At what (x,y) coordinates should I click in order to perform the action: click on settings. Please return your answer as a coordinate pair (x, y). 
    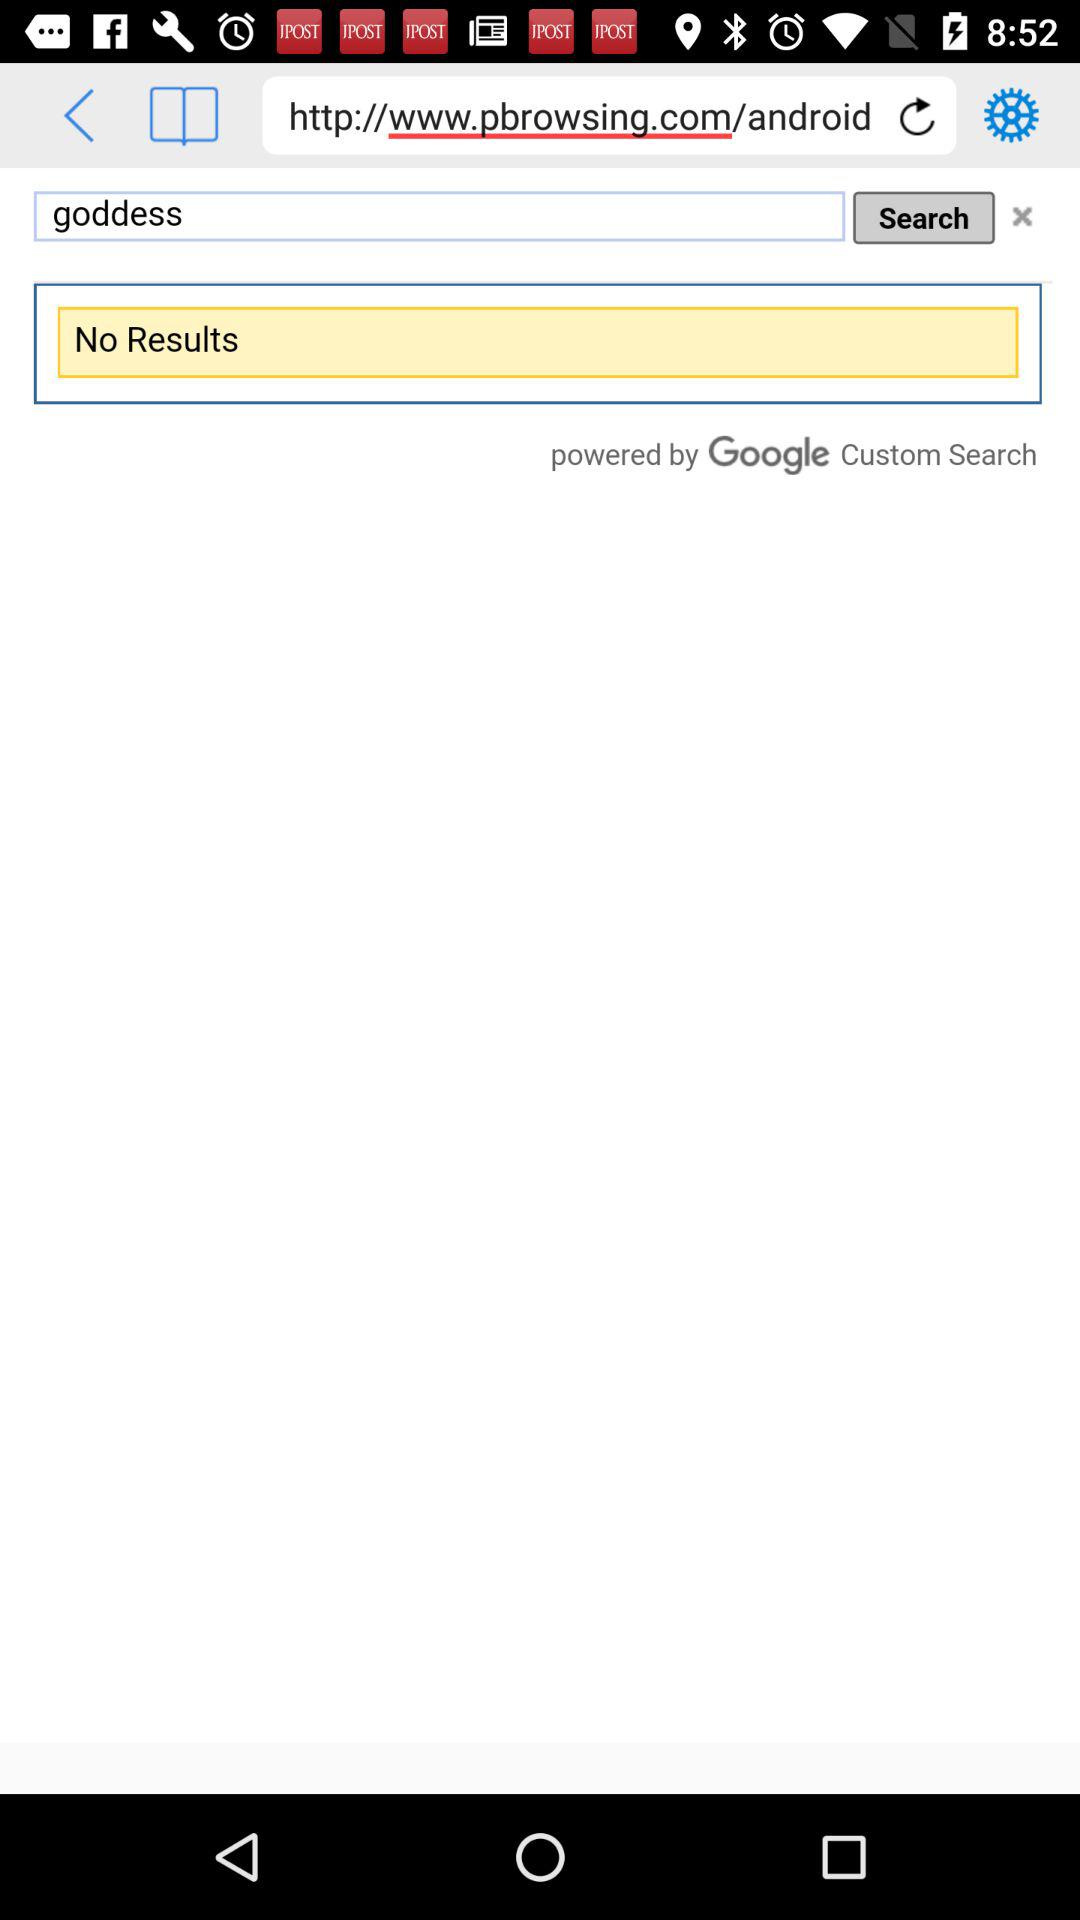
    Looking at the image, I should click on (1011, 115).